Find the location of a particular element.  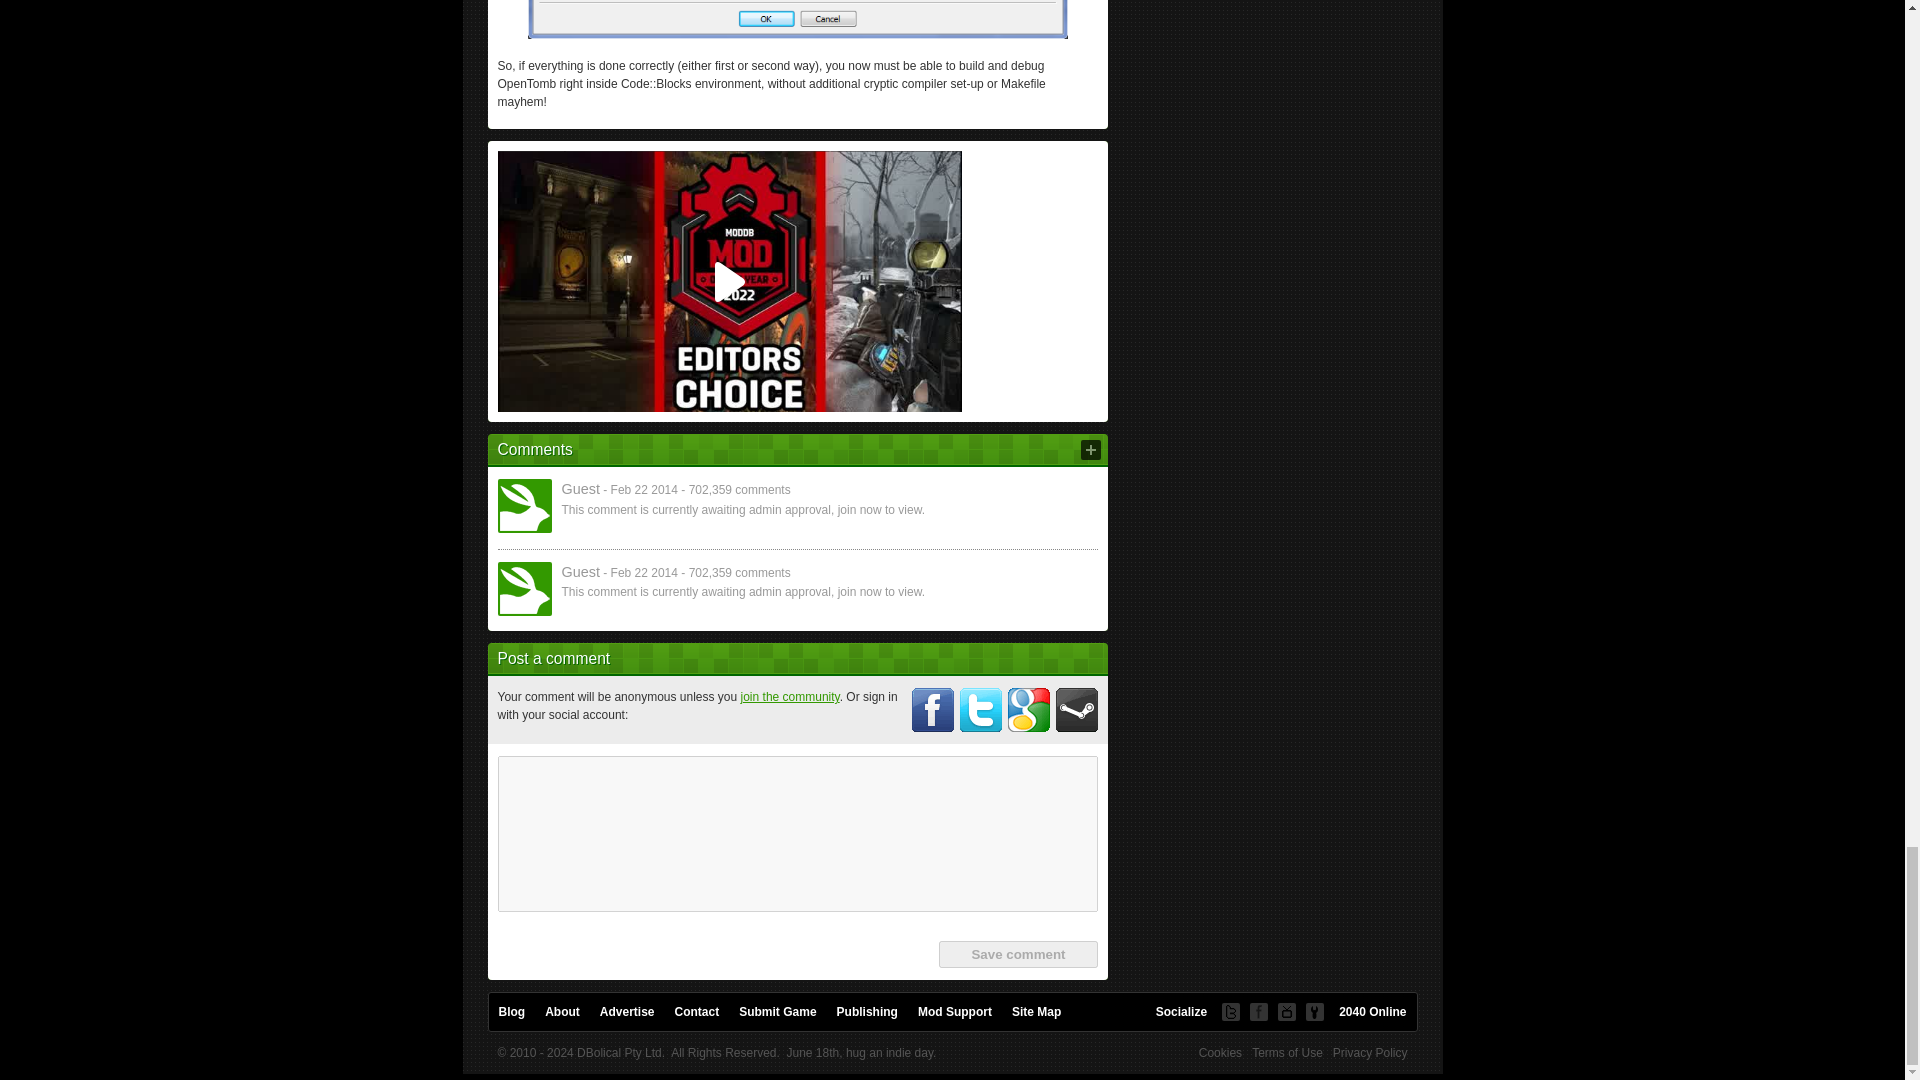

Save comment is located at coordinates (1017, 954).